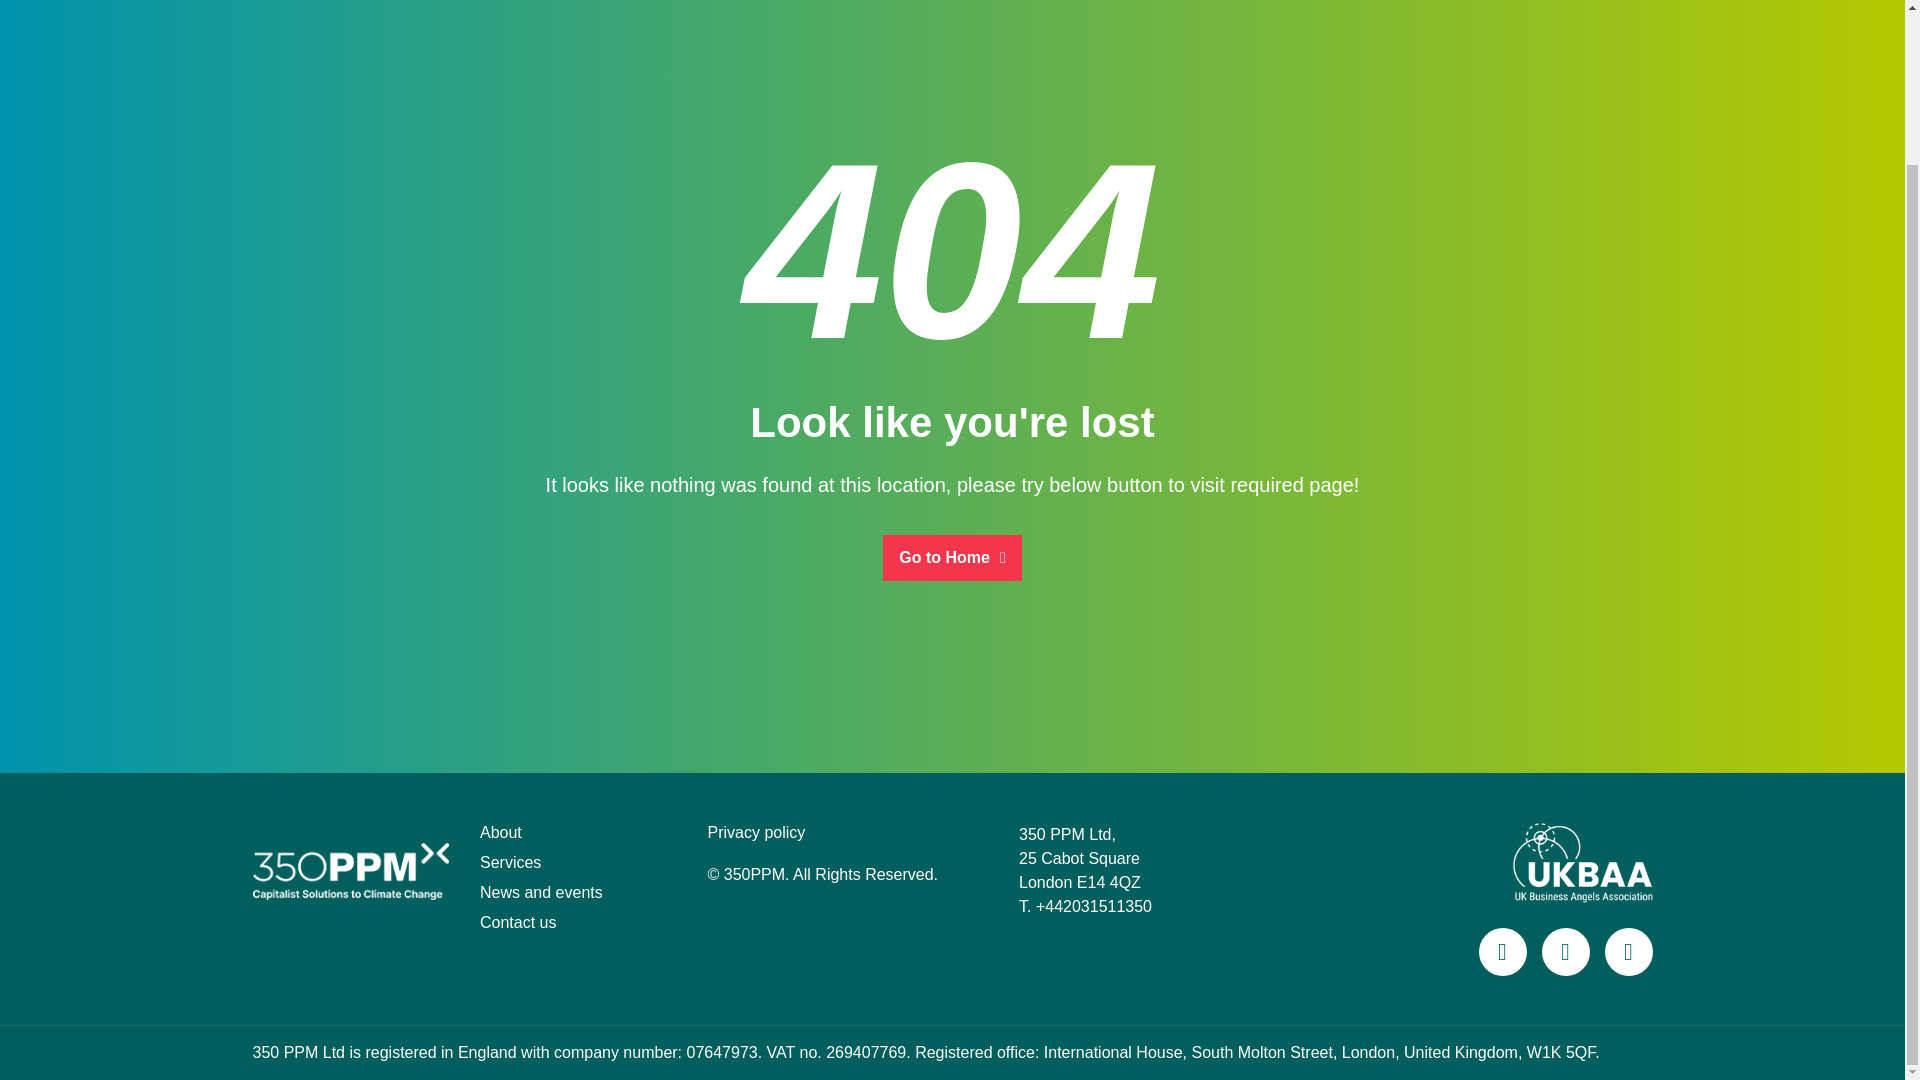 The height and width of the screenshot is (1080, 1920). I want to click on About, so click(501, 832).